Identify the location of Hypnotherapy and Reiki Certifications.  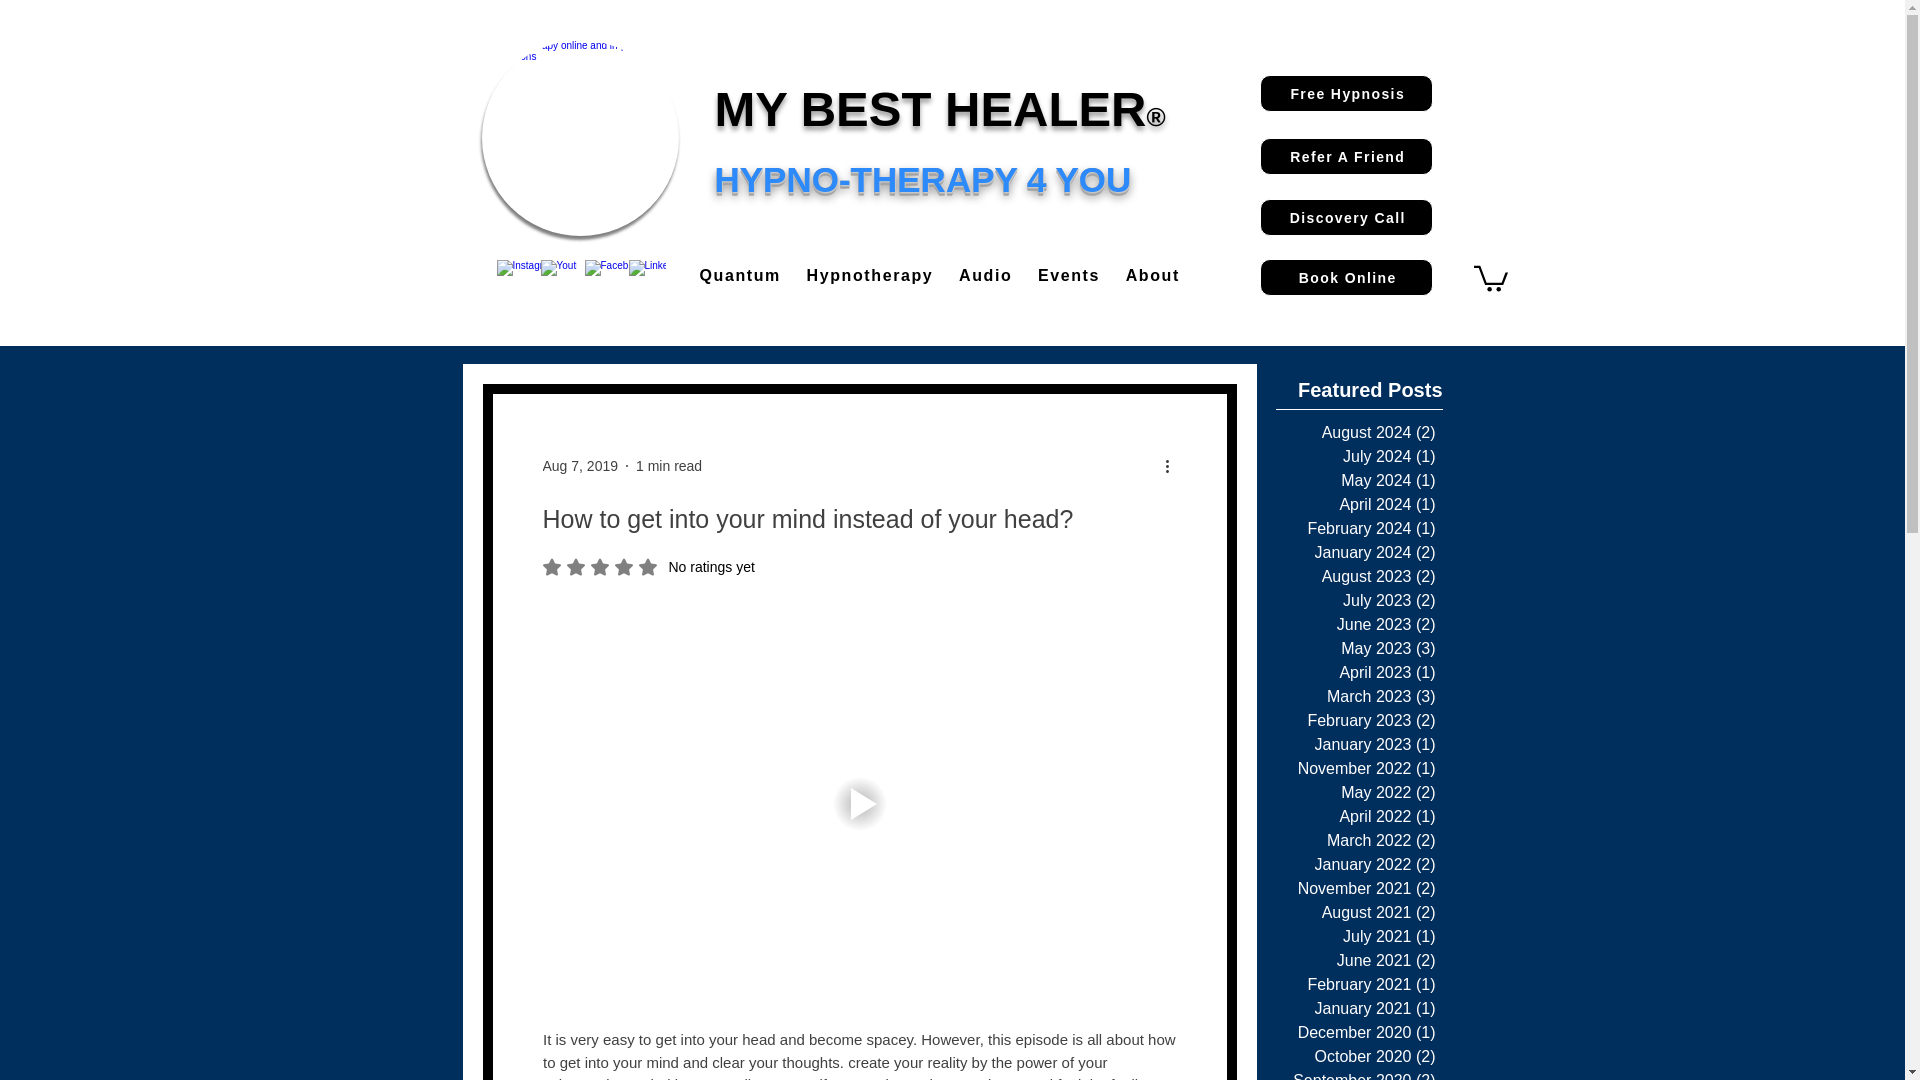
(580, 138).